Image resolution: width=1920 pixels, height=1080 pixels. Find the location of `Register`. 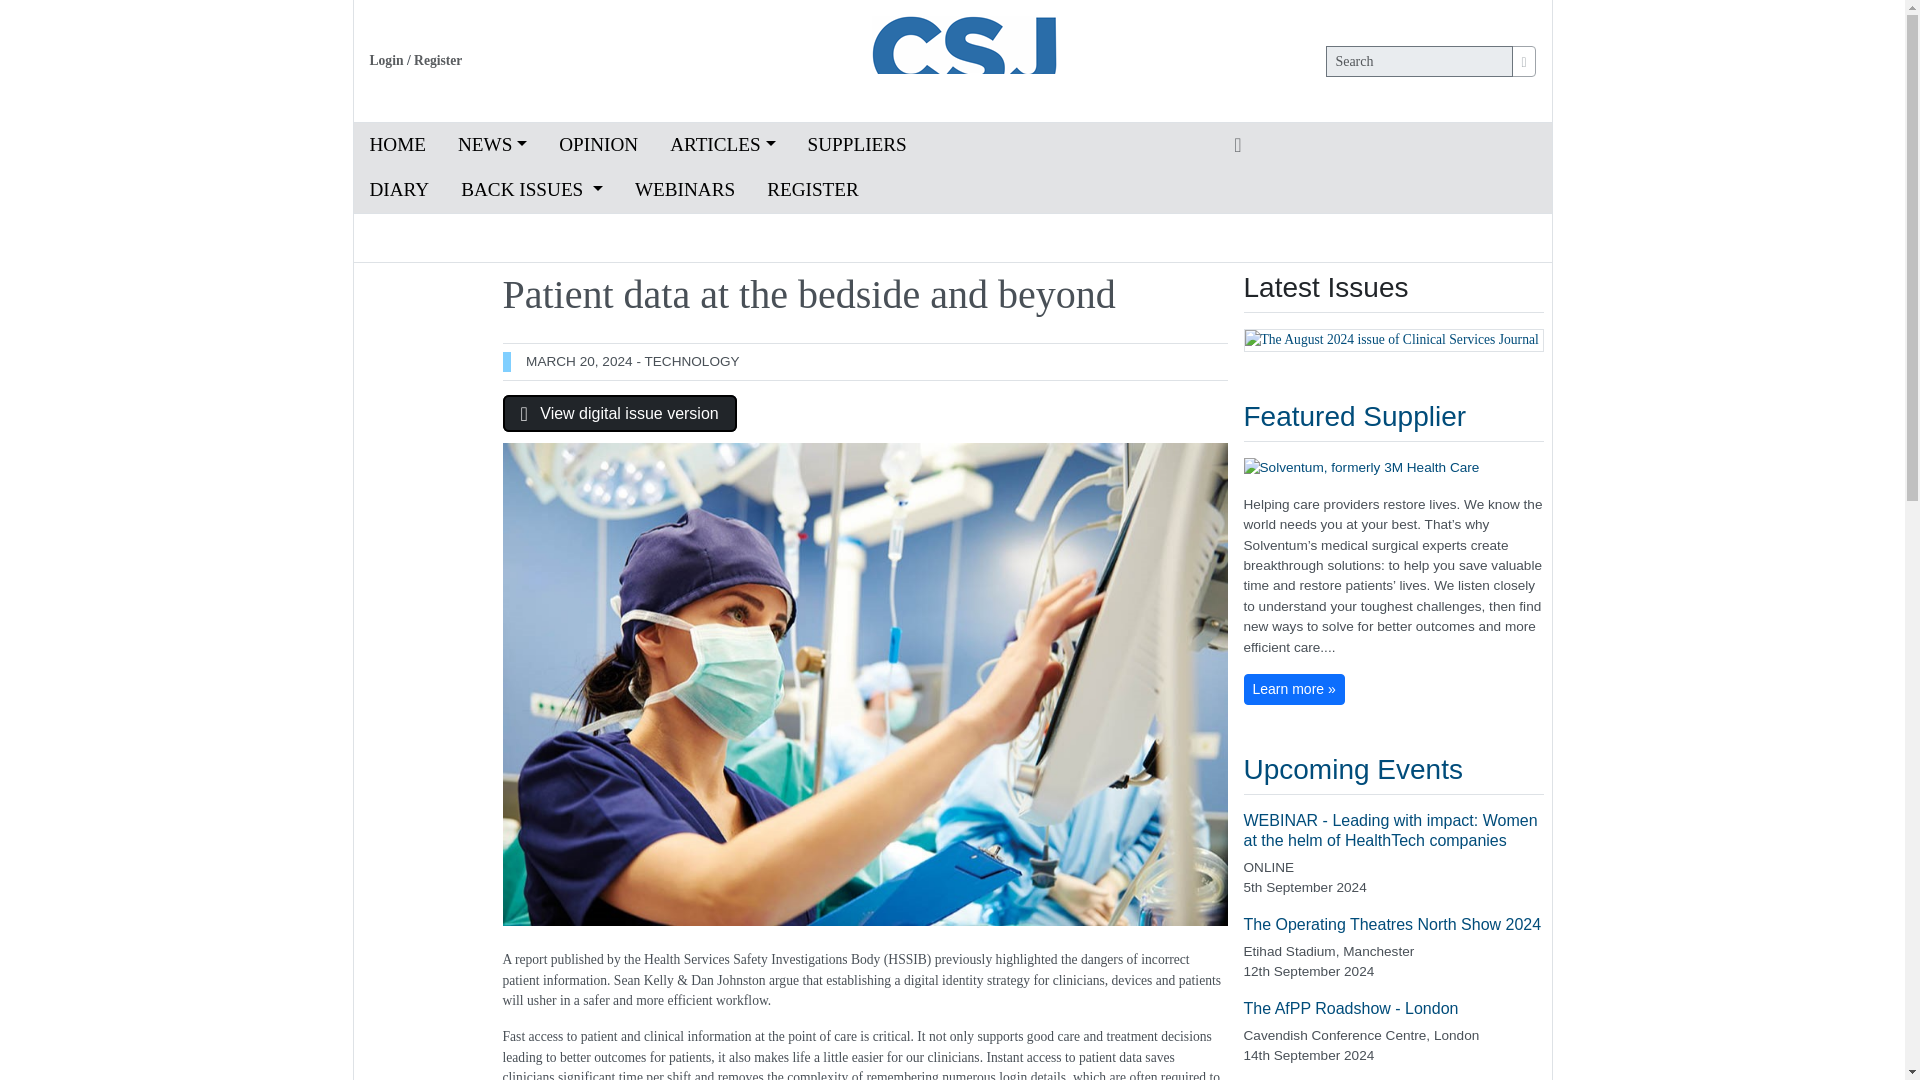

Register is located at coordinates (438, 60).